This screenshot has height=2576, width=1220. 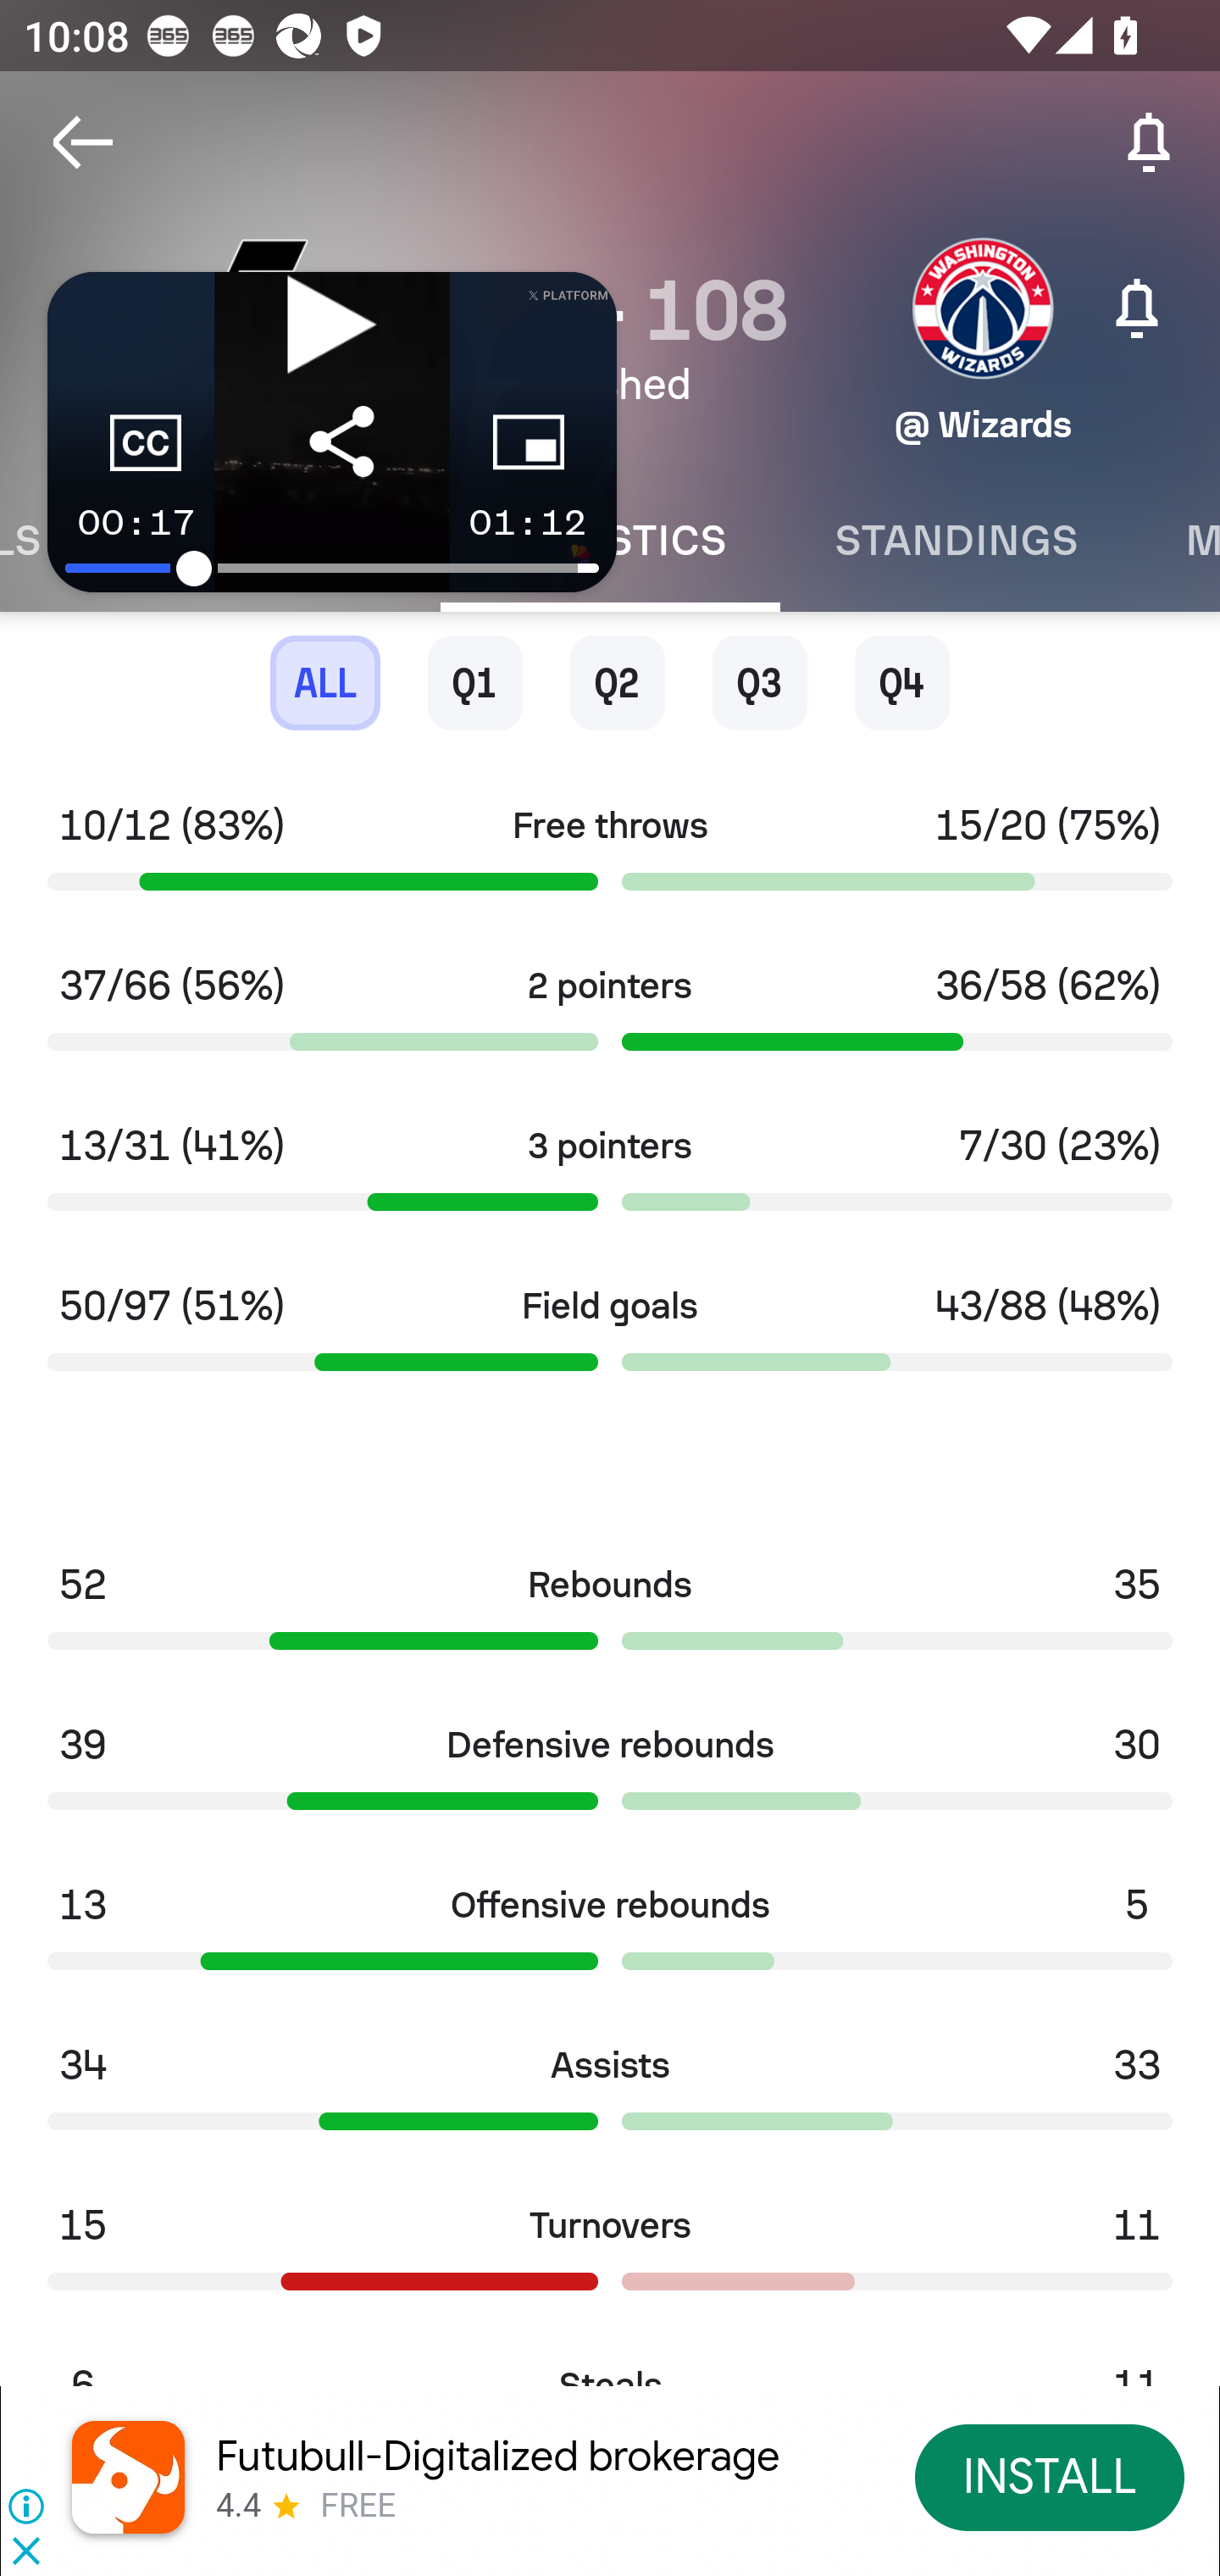 I want to click on 37/66 (56%) 2 pointers 36/58 (62%) 560.0 620.0, so click(x=610, y=1017).